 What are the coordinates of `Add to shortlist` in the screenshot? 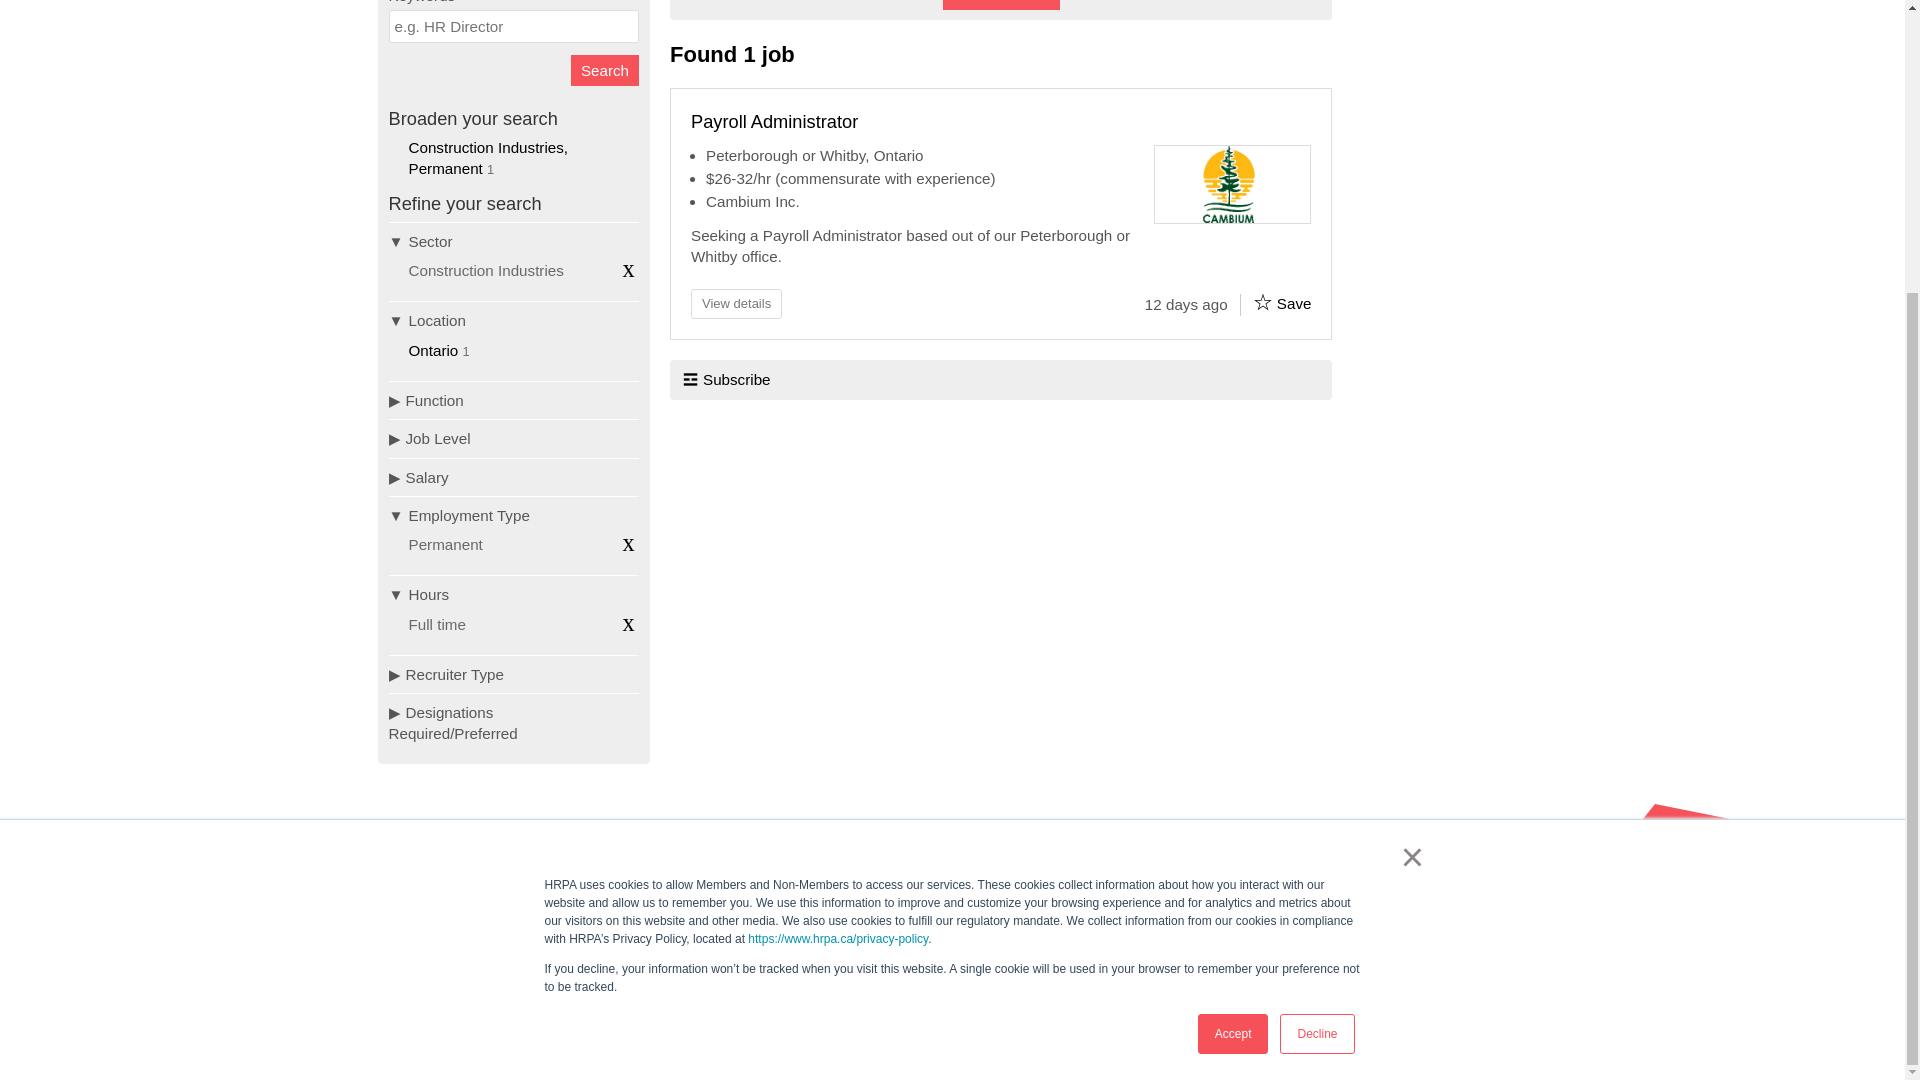 It's located at (1262, 302).